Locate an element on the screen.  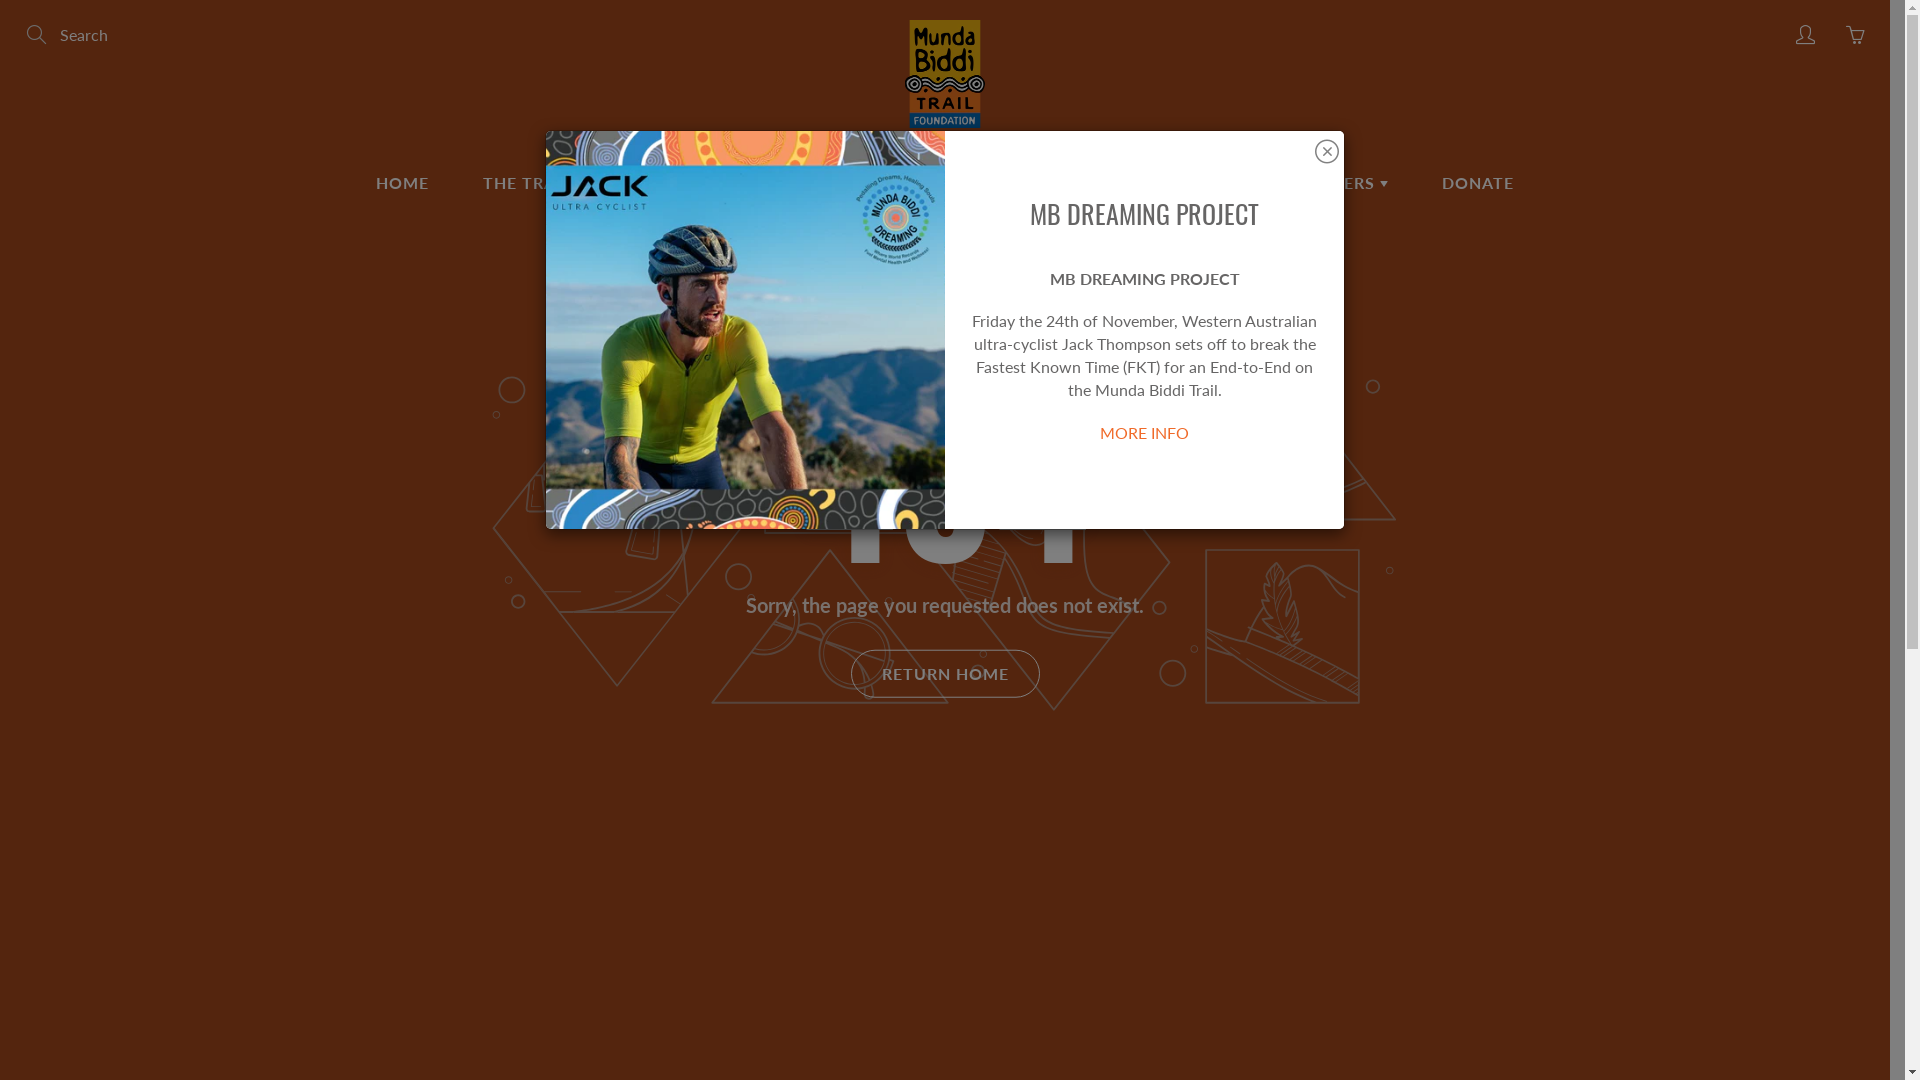
EVENTS is located at coordinates (862, 183).